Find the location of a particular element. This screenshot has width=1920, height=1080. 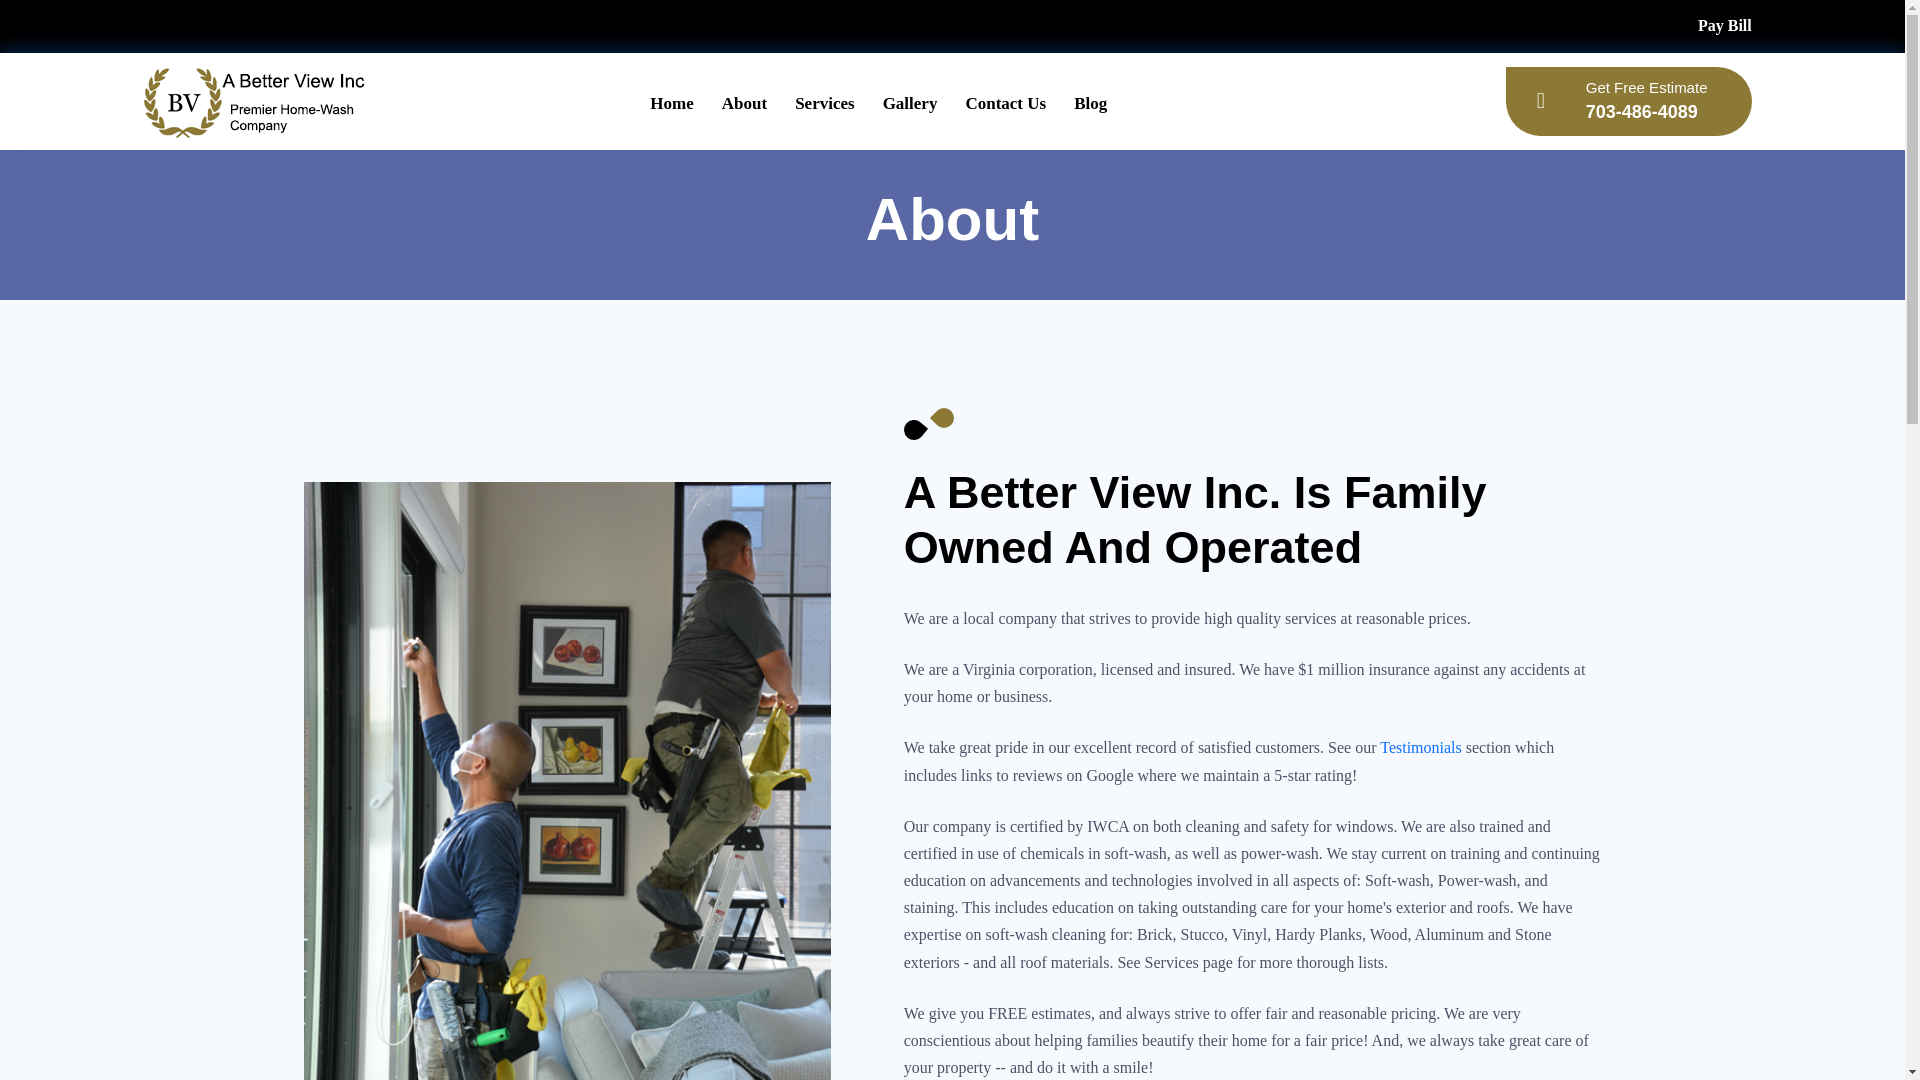

Services is located at coordinates (1628, 102).